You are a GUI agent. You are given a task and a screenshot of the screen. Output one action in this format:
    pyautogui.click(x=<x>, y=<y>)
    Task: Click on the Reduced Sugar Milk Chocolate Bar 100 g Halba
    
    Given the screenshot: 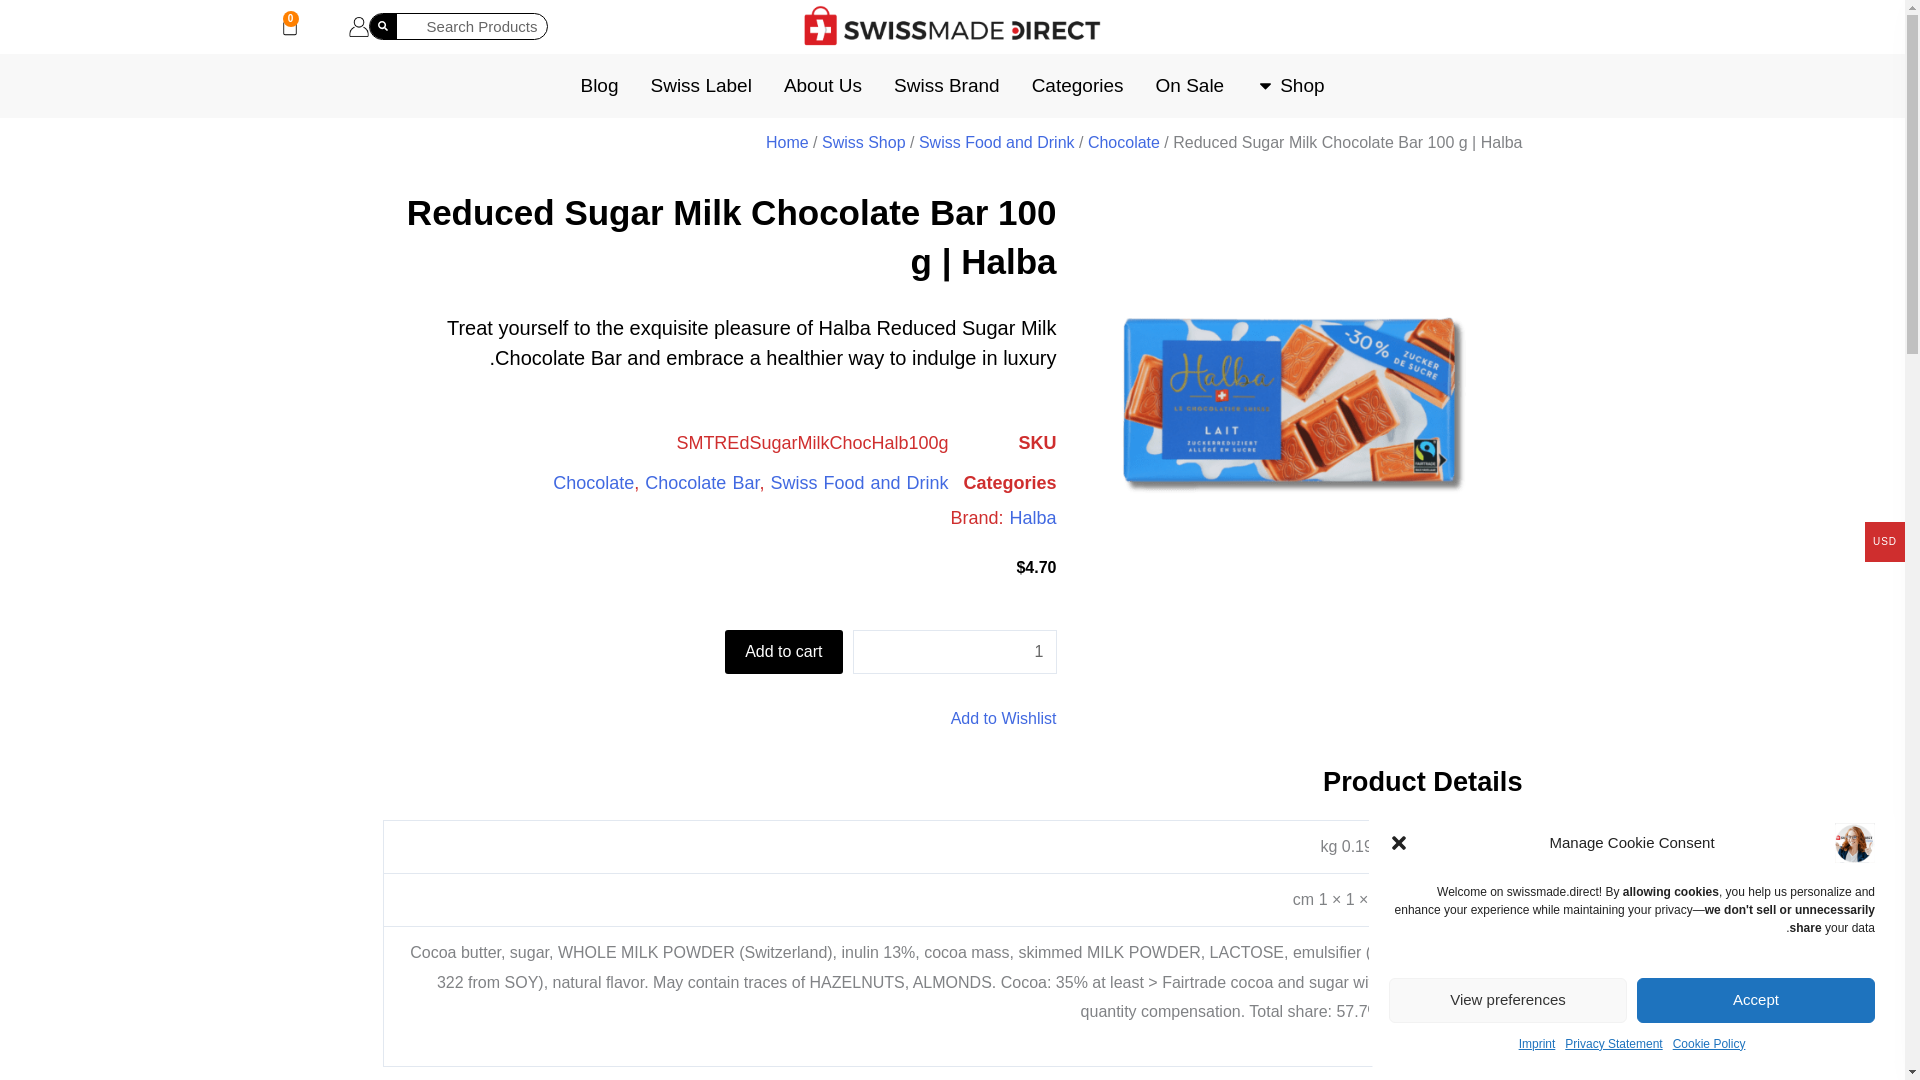 What is the action you would take?
    pyautogui.click(x=1536, y=1044)
    